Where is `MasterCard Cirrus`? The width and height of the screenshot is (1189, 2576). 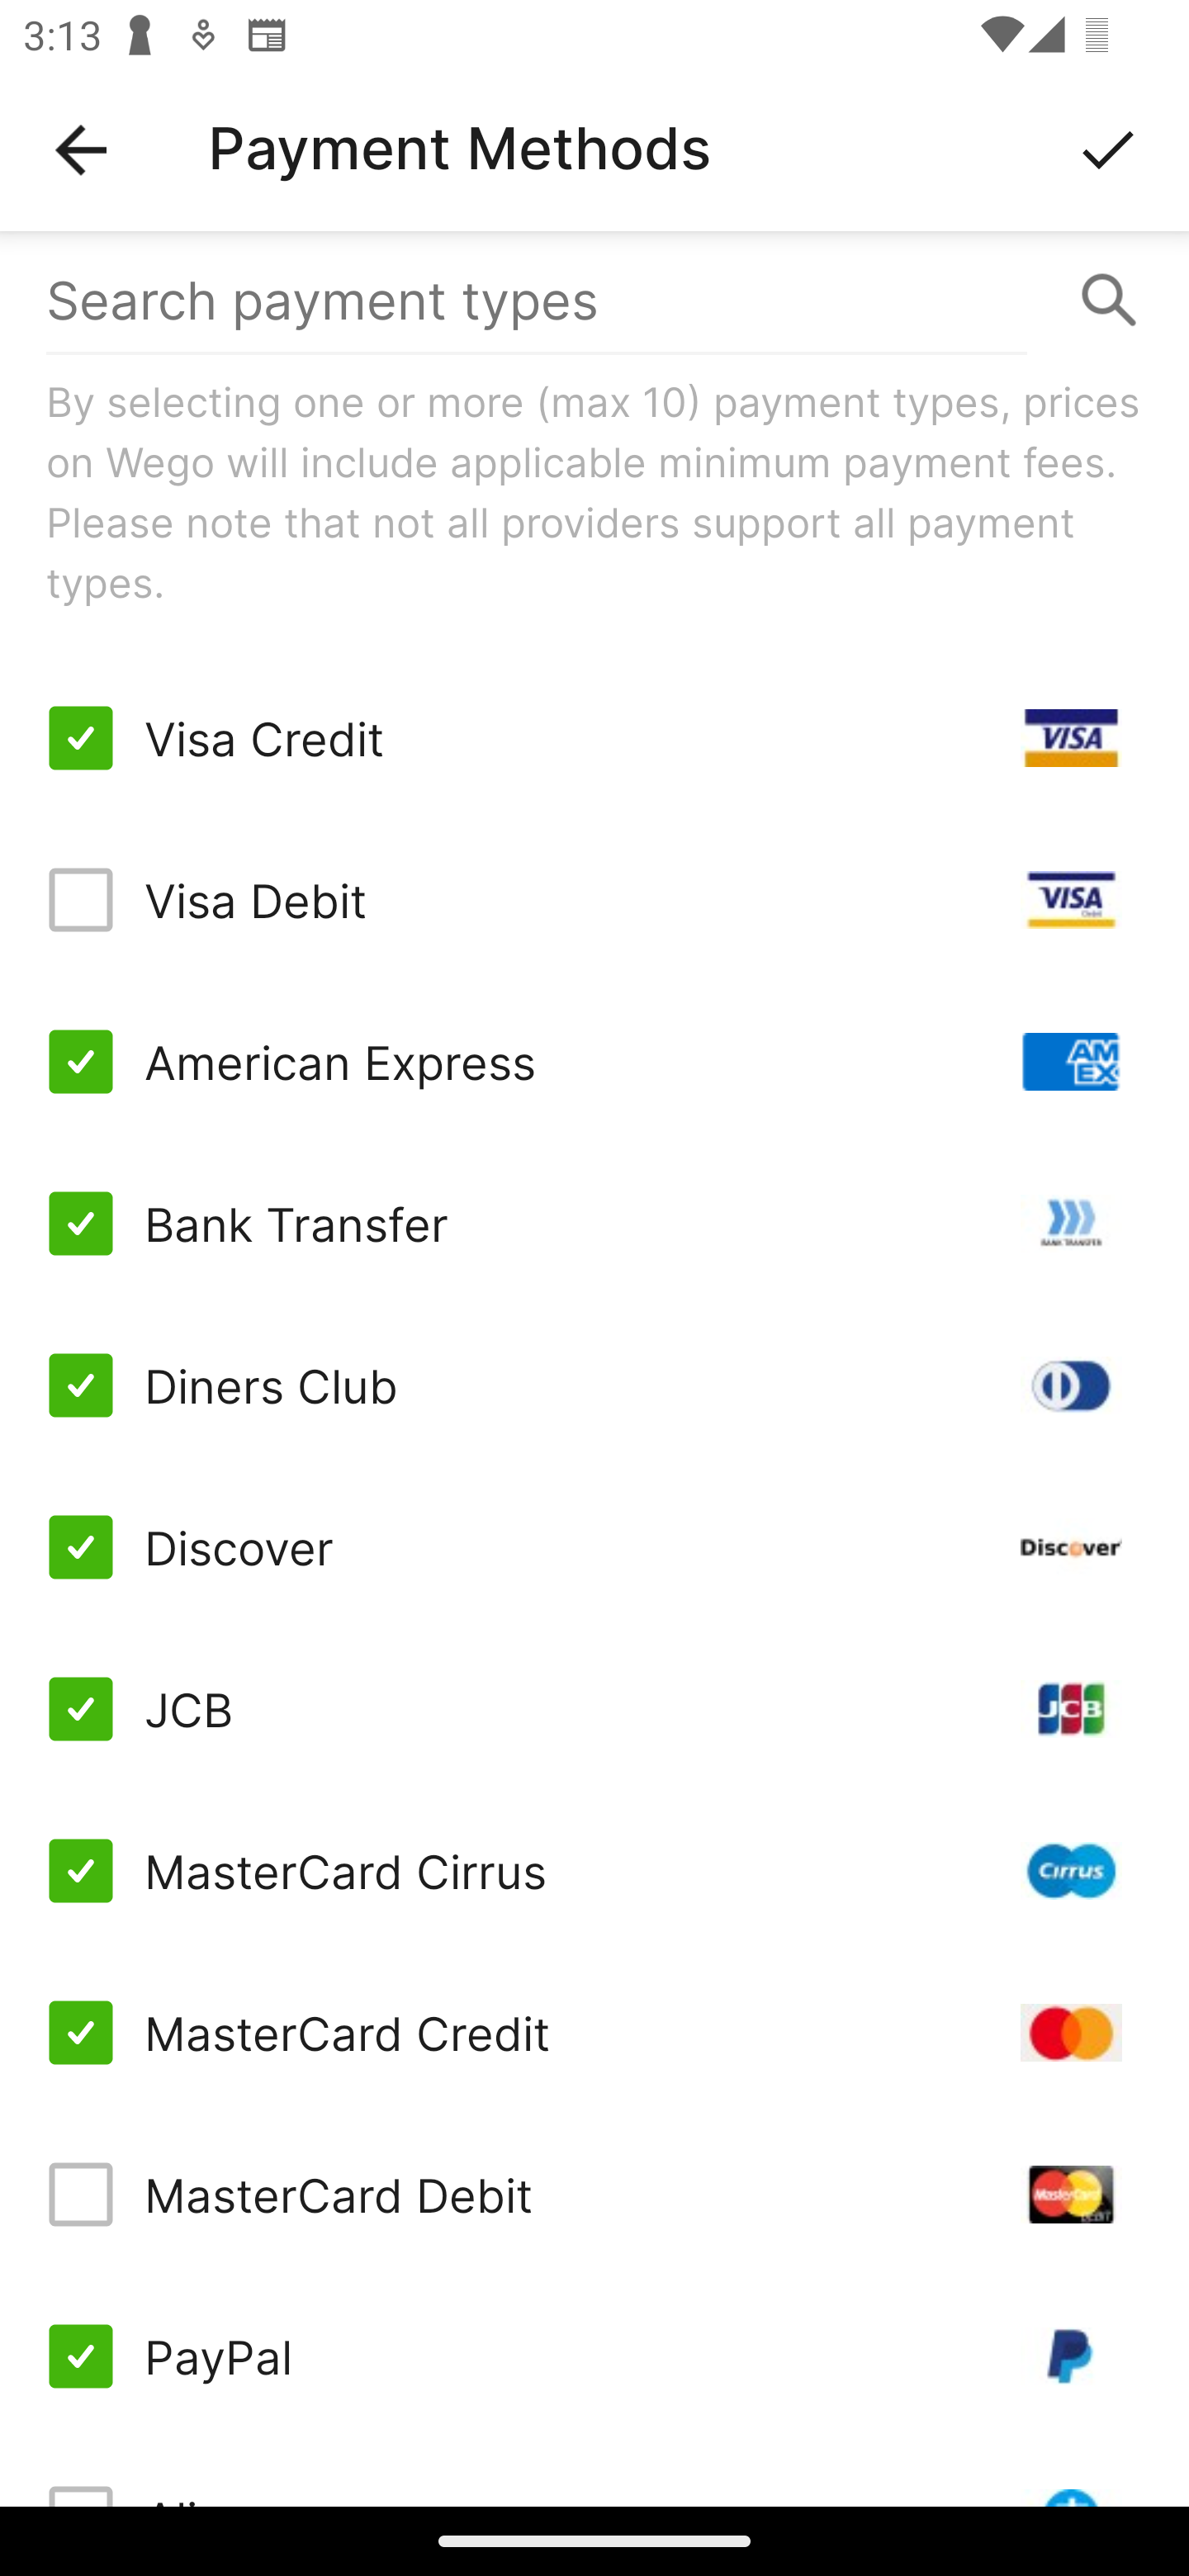
MasterCard Cirrus is located at coordinates (594, 1871).